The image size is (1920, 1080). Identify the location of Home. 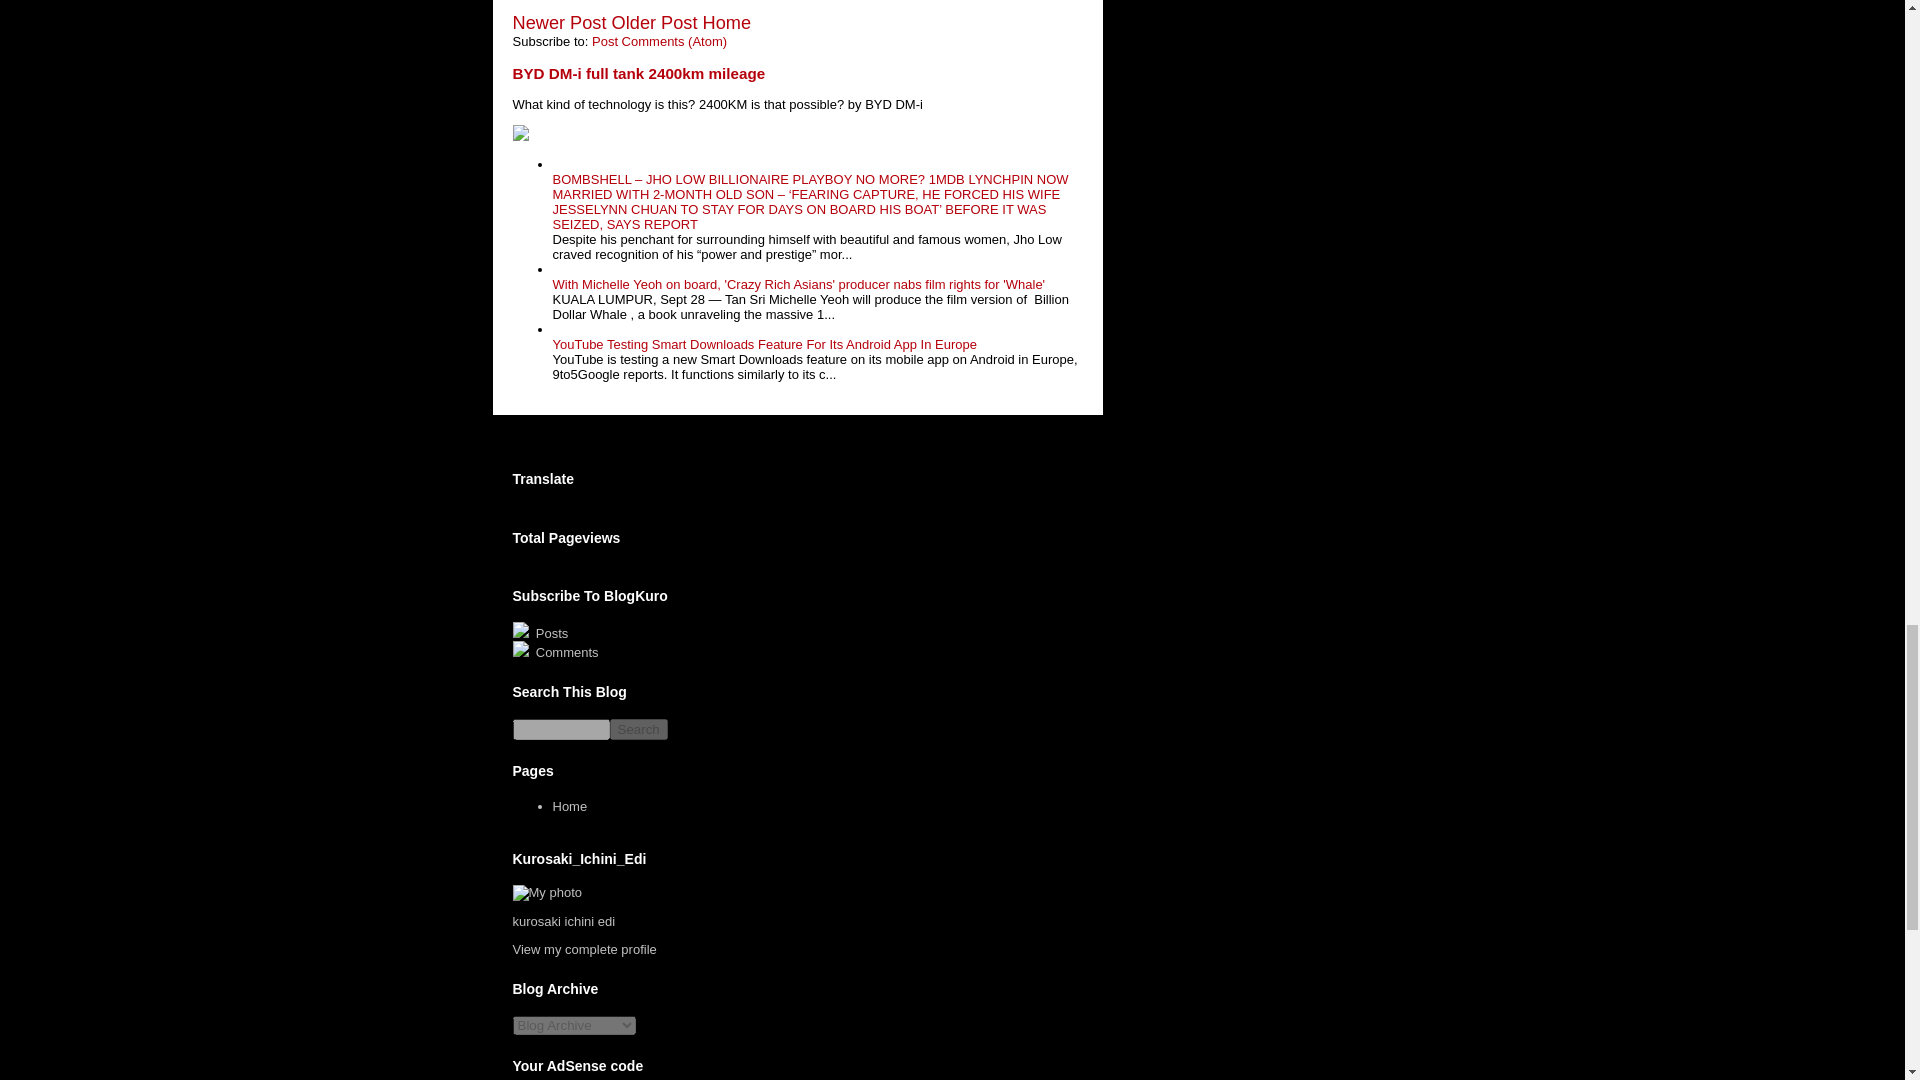
(570, 806).